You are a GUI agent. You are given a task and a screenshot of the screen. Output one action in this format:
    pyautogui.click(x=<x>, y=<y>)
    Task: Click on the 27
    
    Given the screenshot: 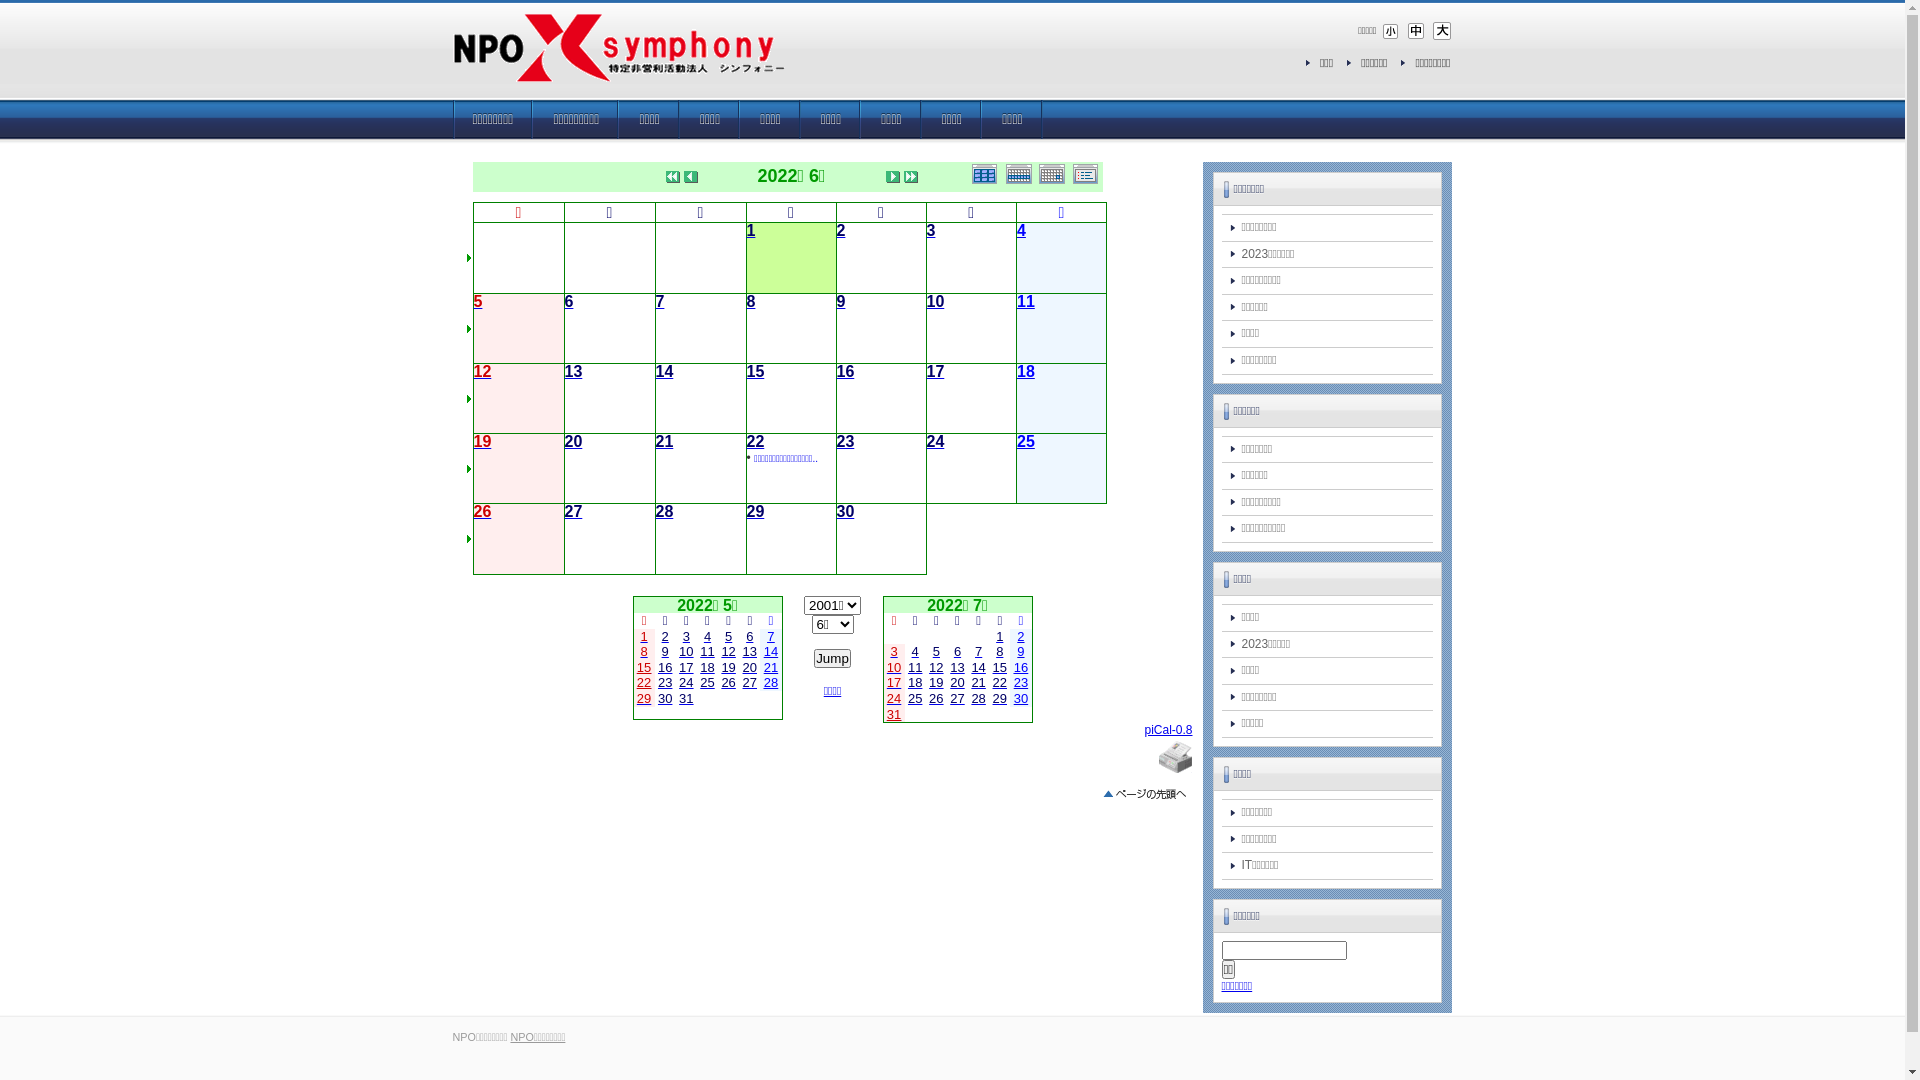 What is the action you would take?
    pyautogui.click(x=573, y=513)
    